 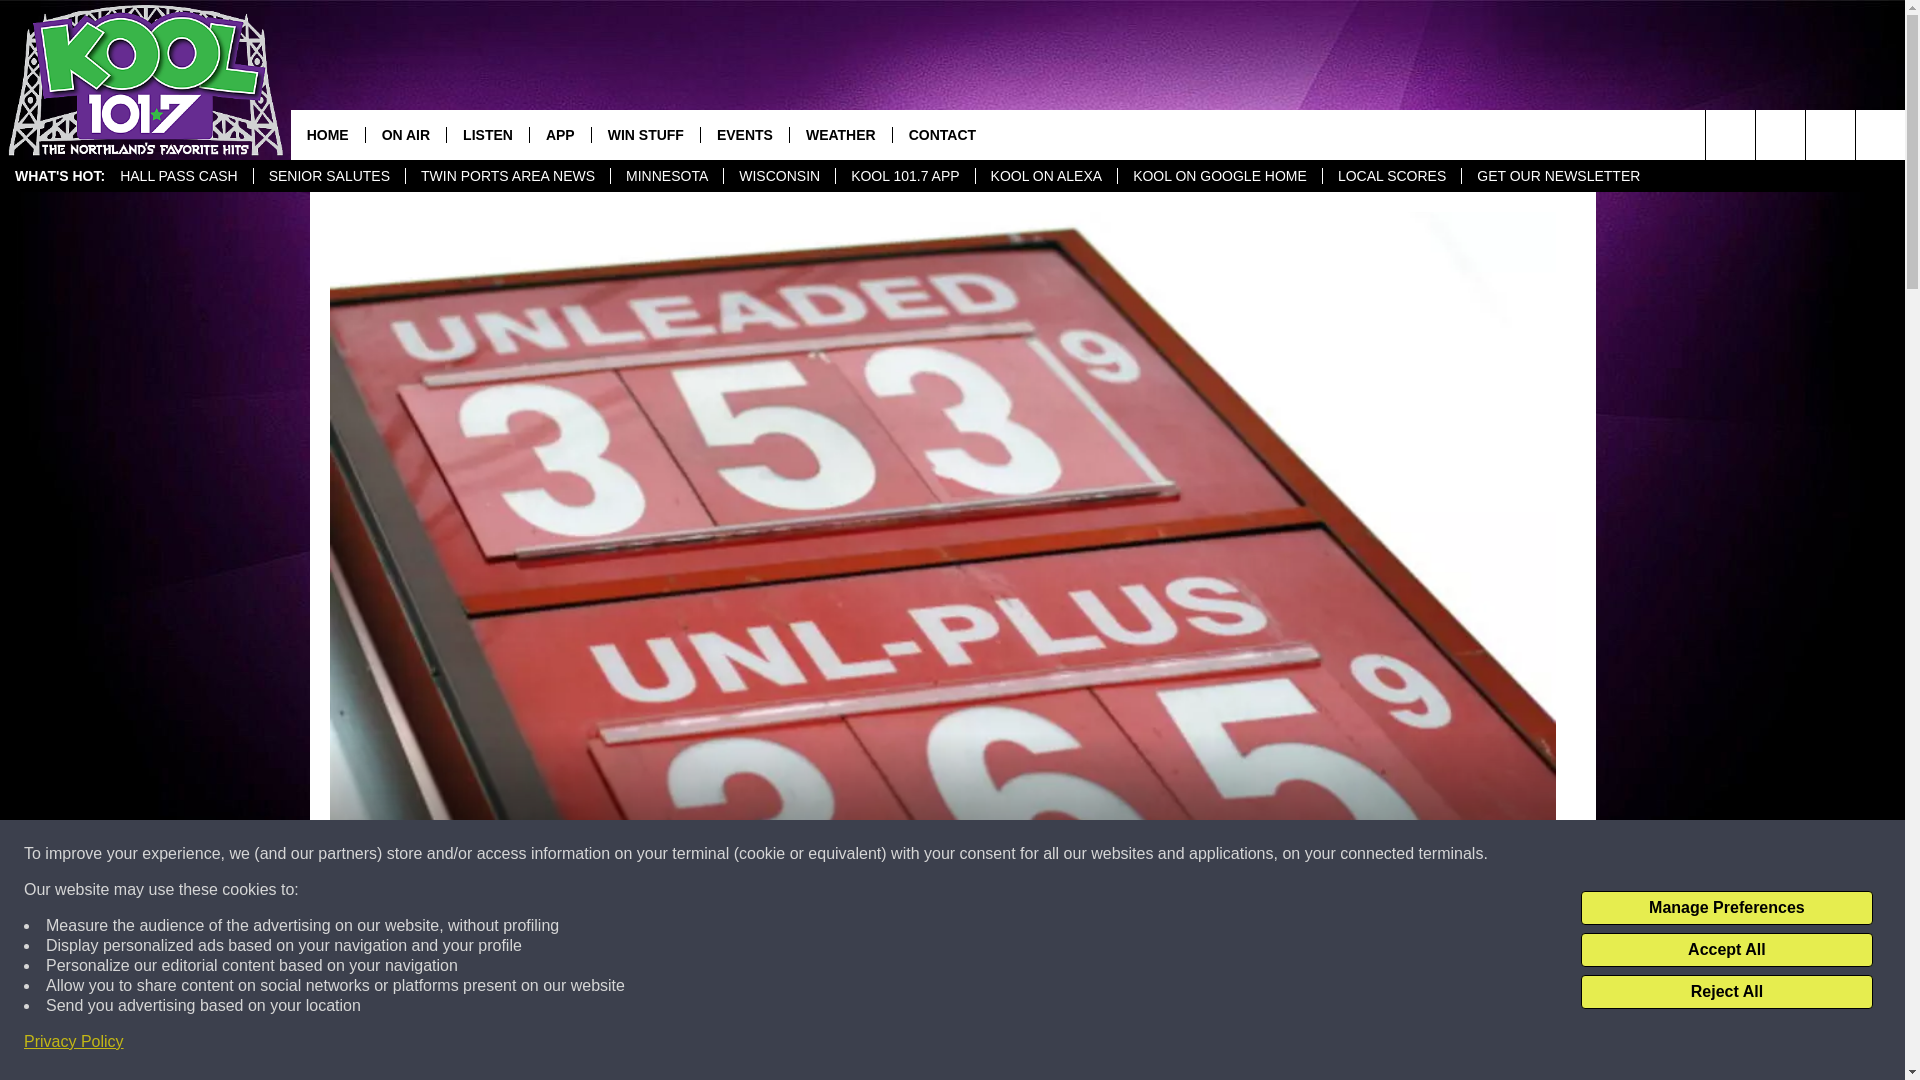 I want to click on KOOL 101.7 APP, so click(x=904, y=176).